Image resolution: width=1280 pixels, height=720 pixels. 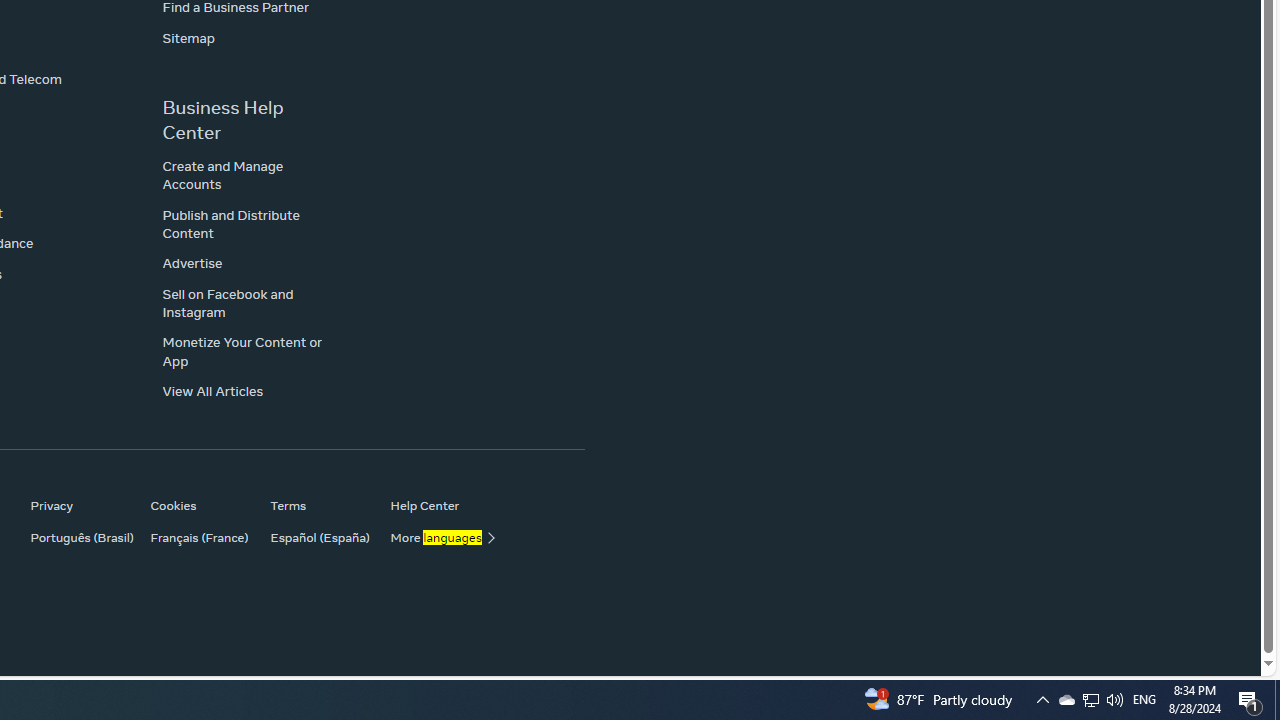 I want to click on View All Articles, so click(x=212, y=392).